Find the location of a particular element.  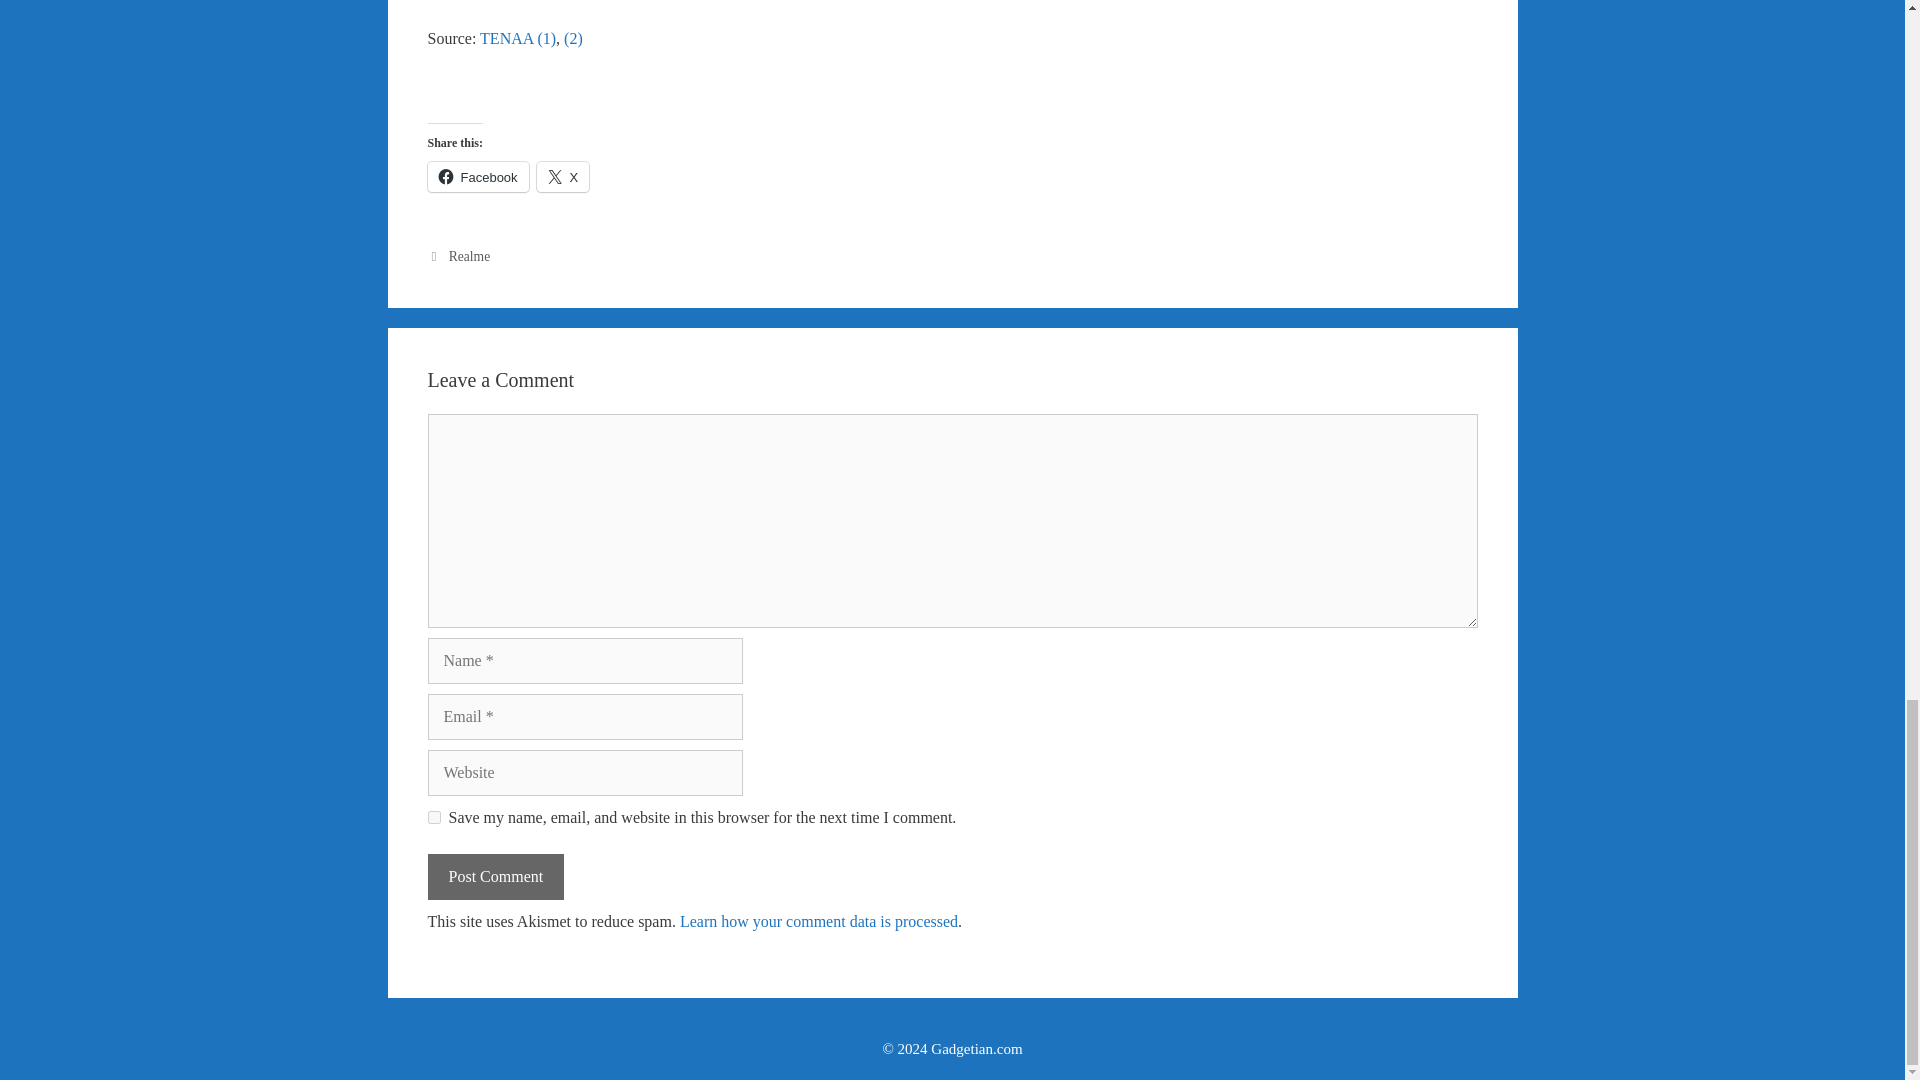

Realme is located at coordinates (470, 256).